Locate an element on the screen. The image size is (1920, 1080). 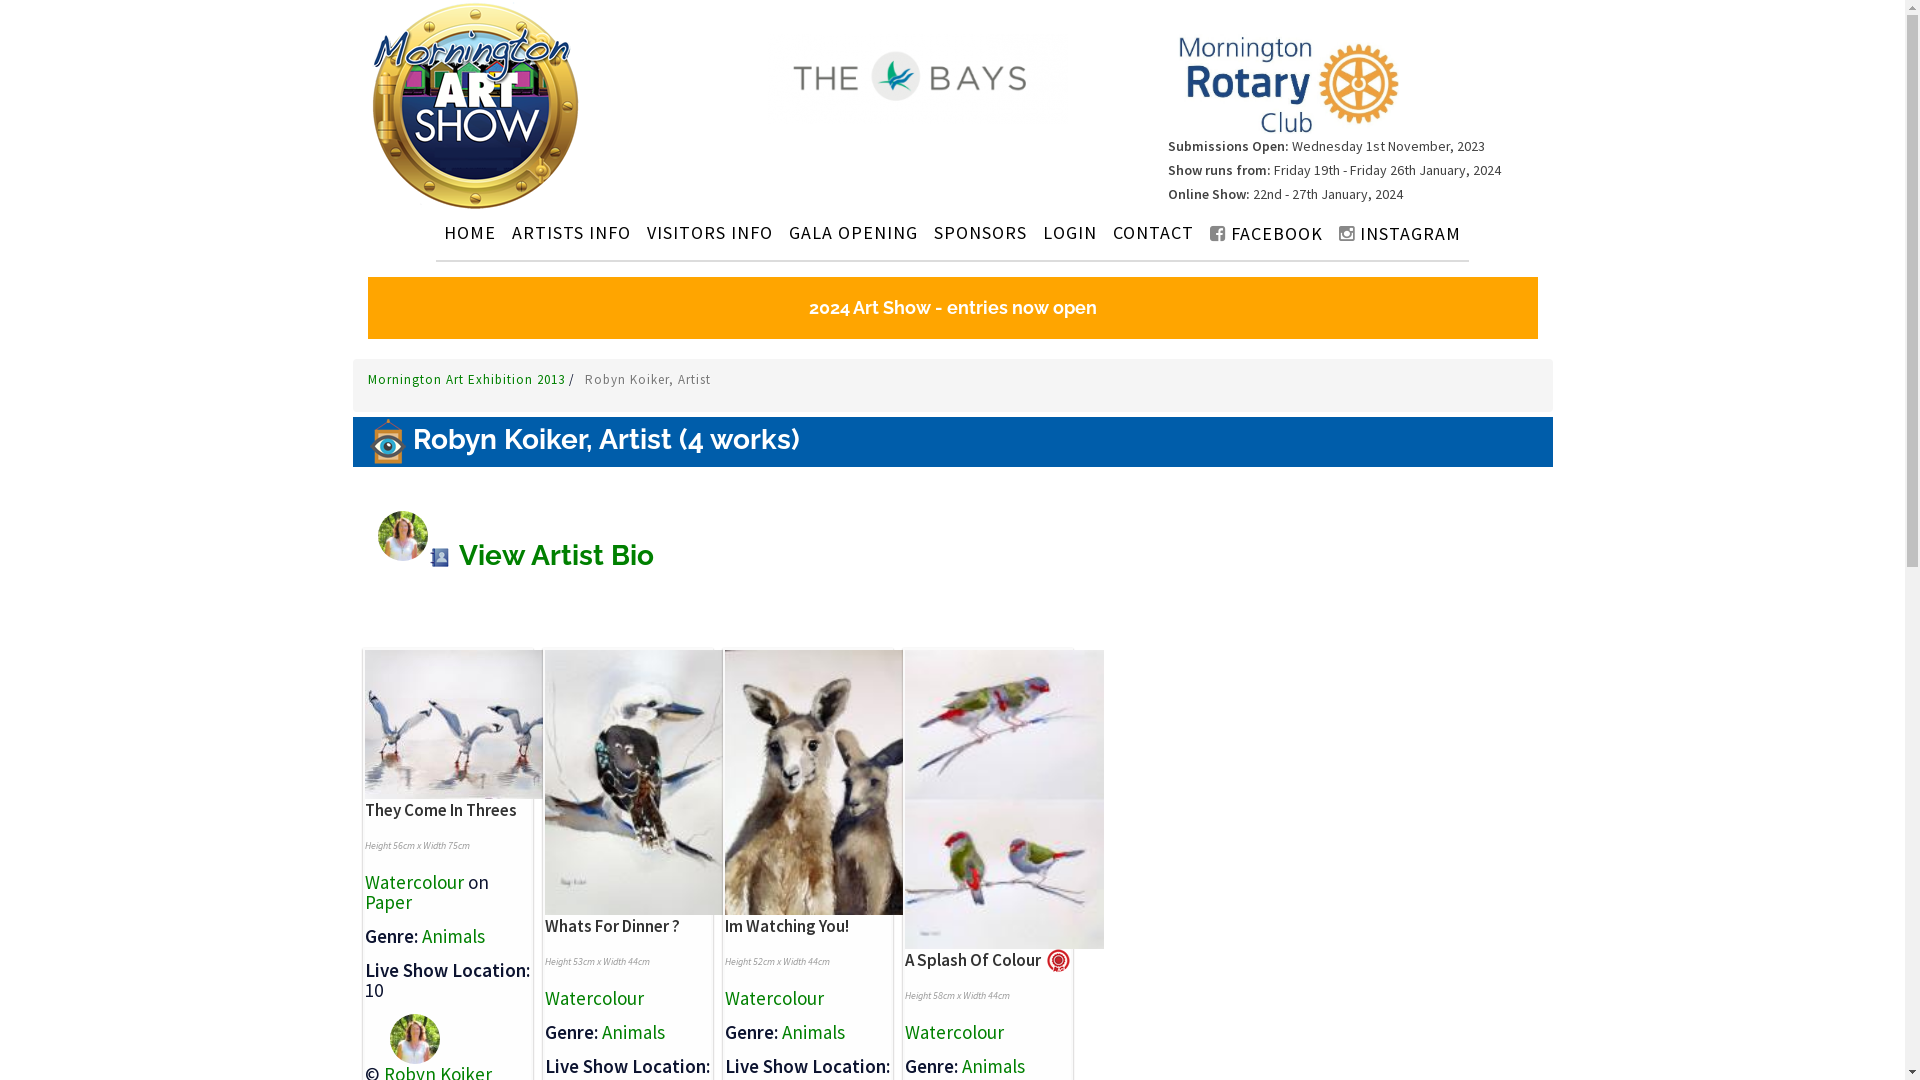
View Artist Bio is located at coordinates (541, 556).